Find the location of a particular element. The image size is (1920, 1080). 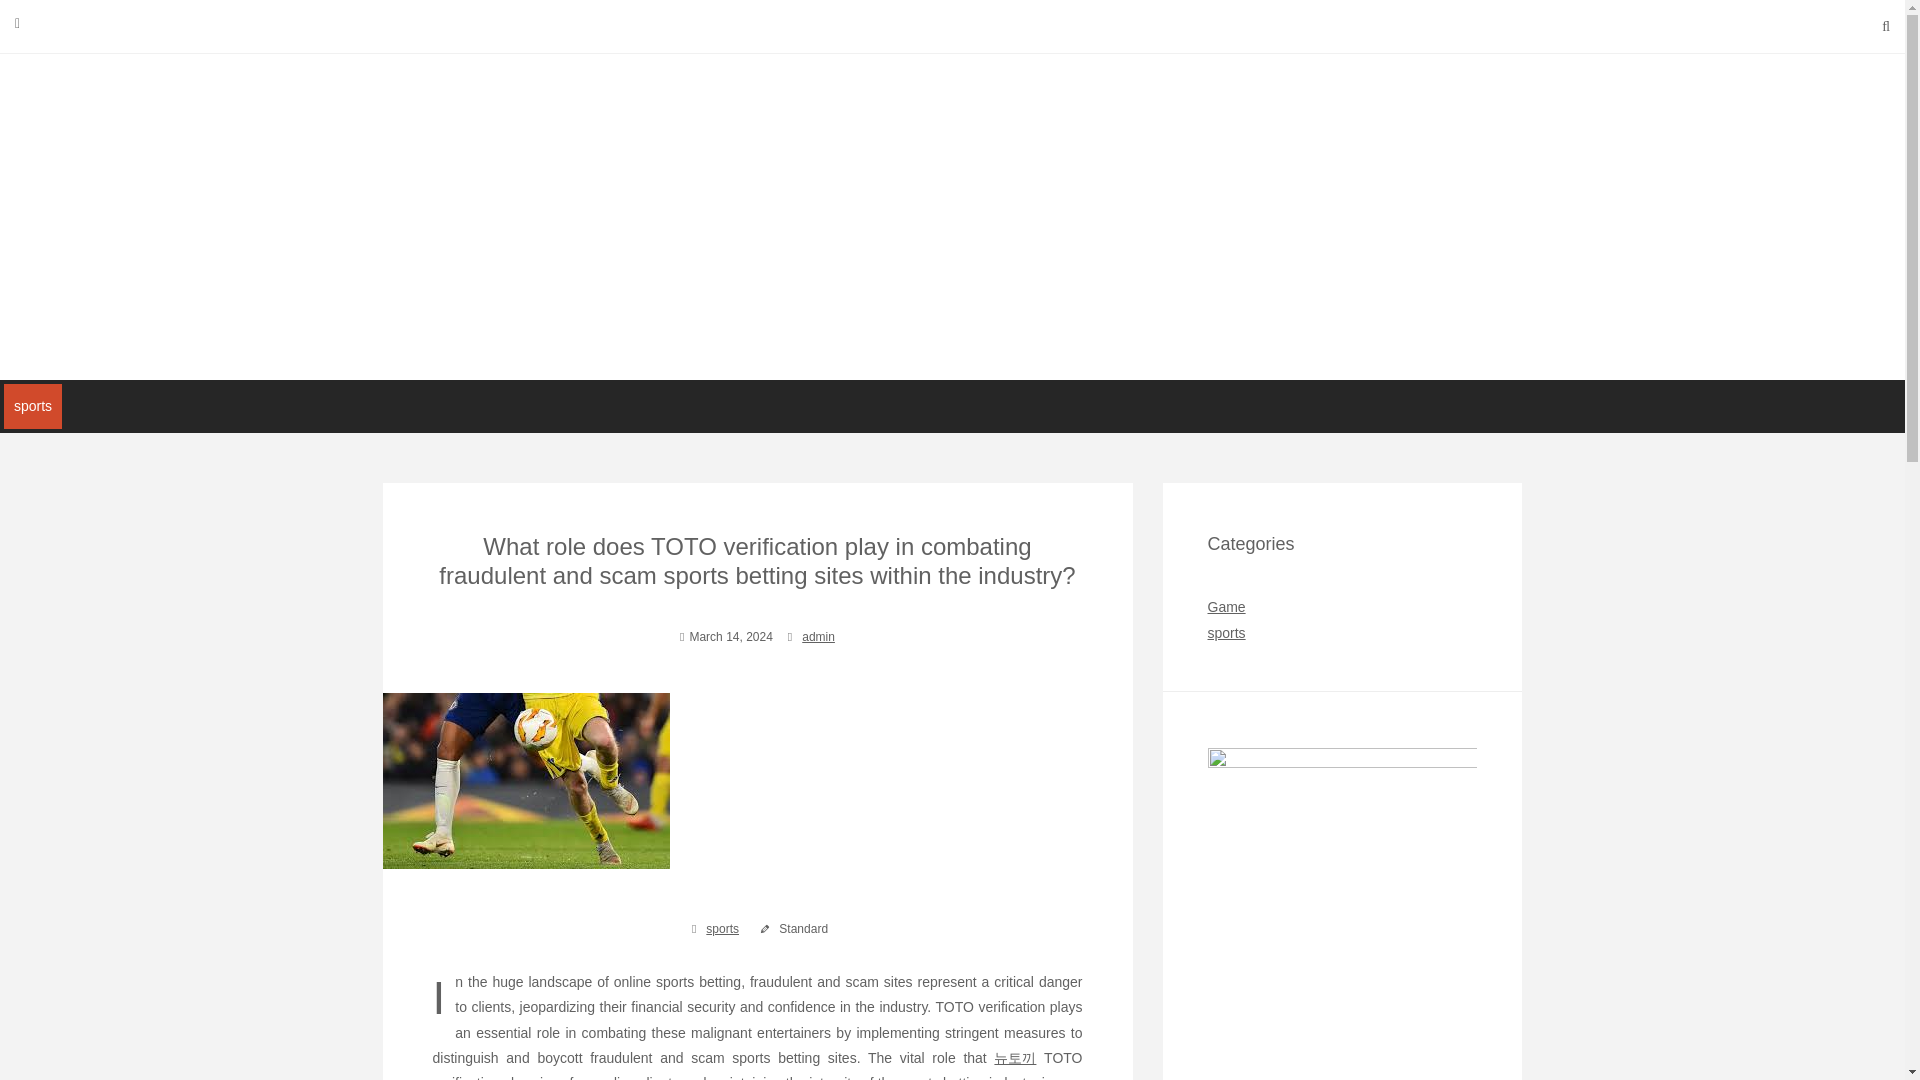

sports is located at coordinates (818, 636).